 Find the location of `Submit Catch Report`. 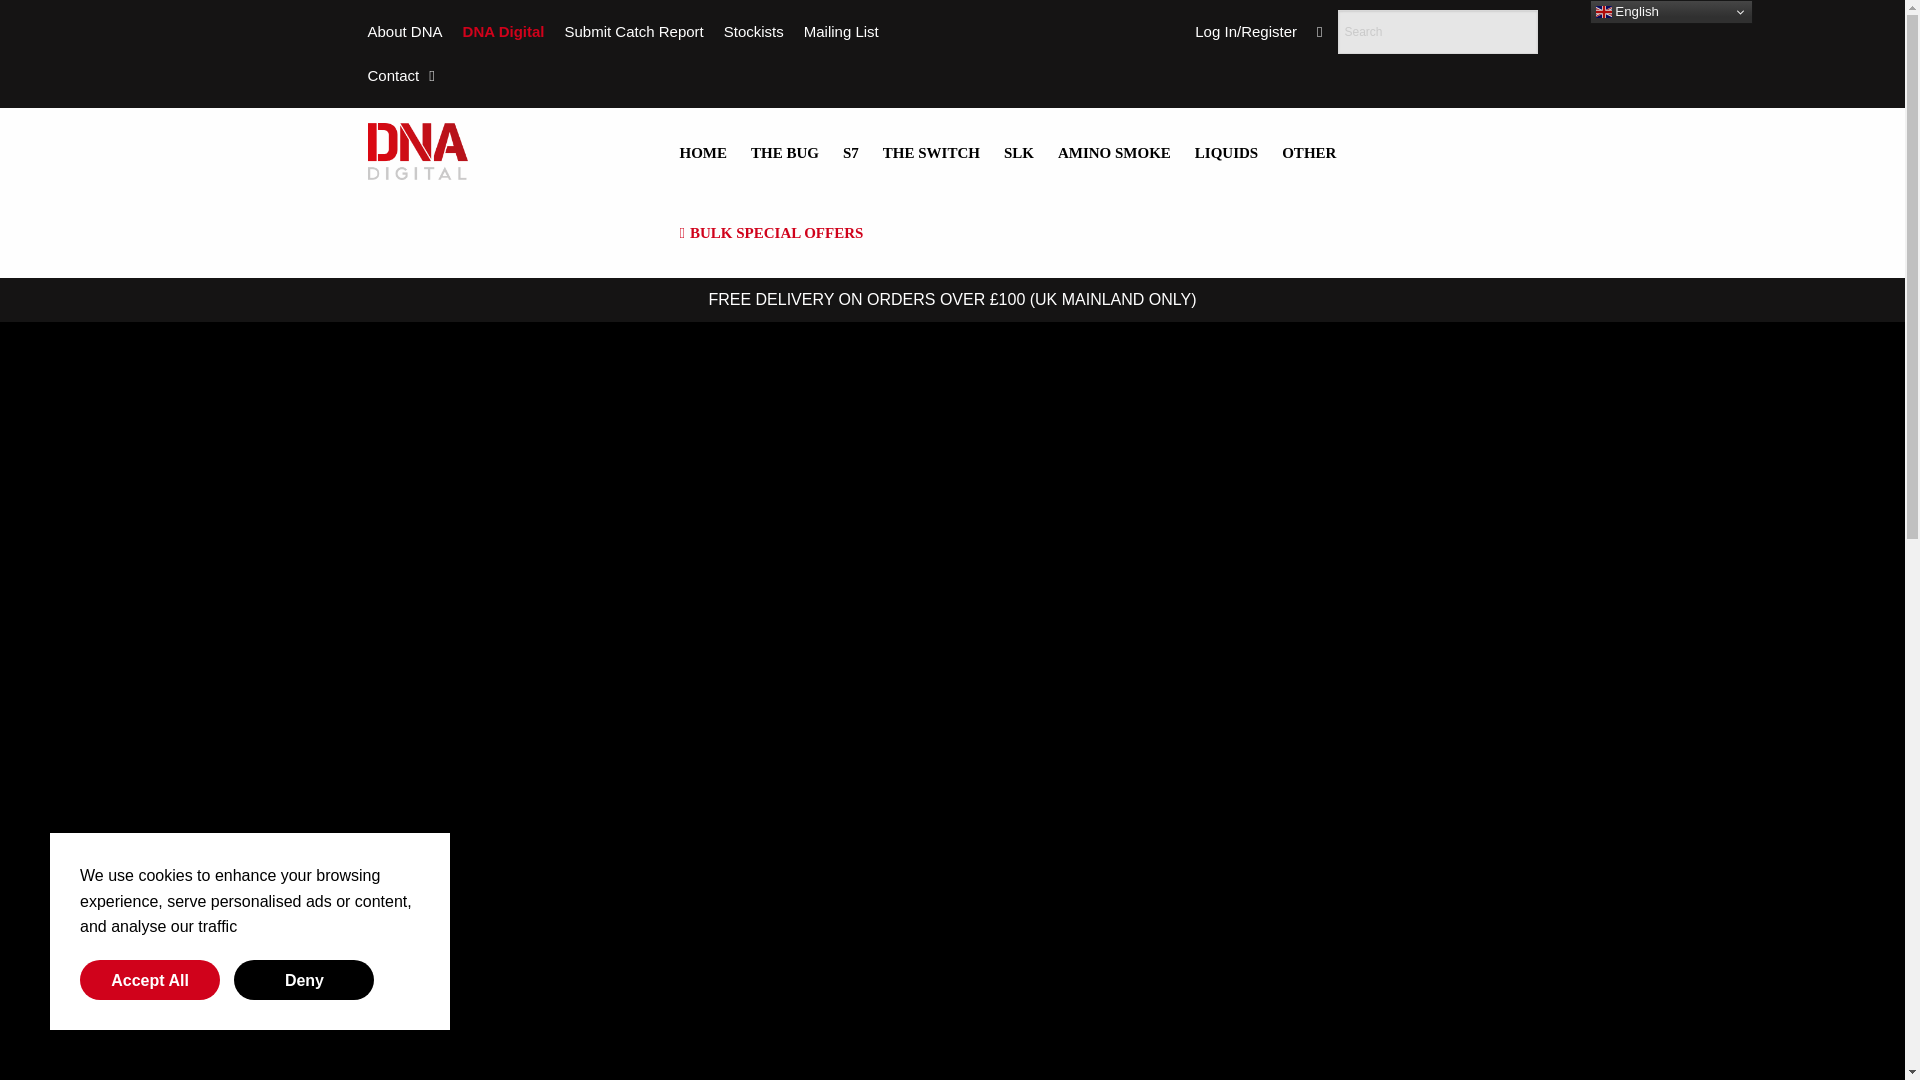

Submit Catch Report is located at coordinates (633, 32).